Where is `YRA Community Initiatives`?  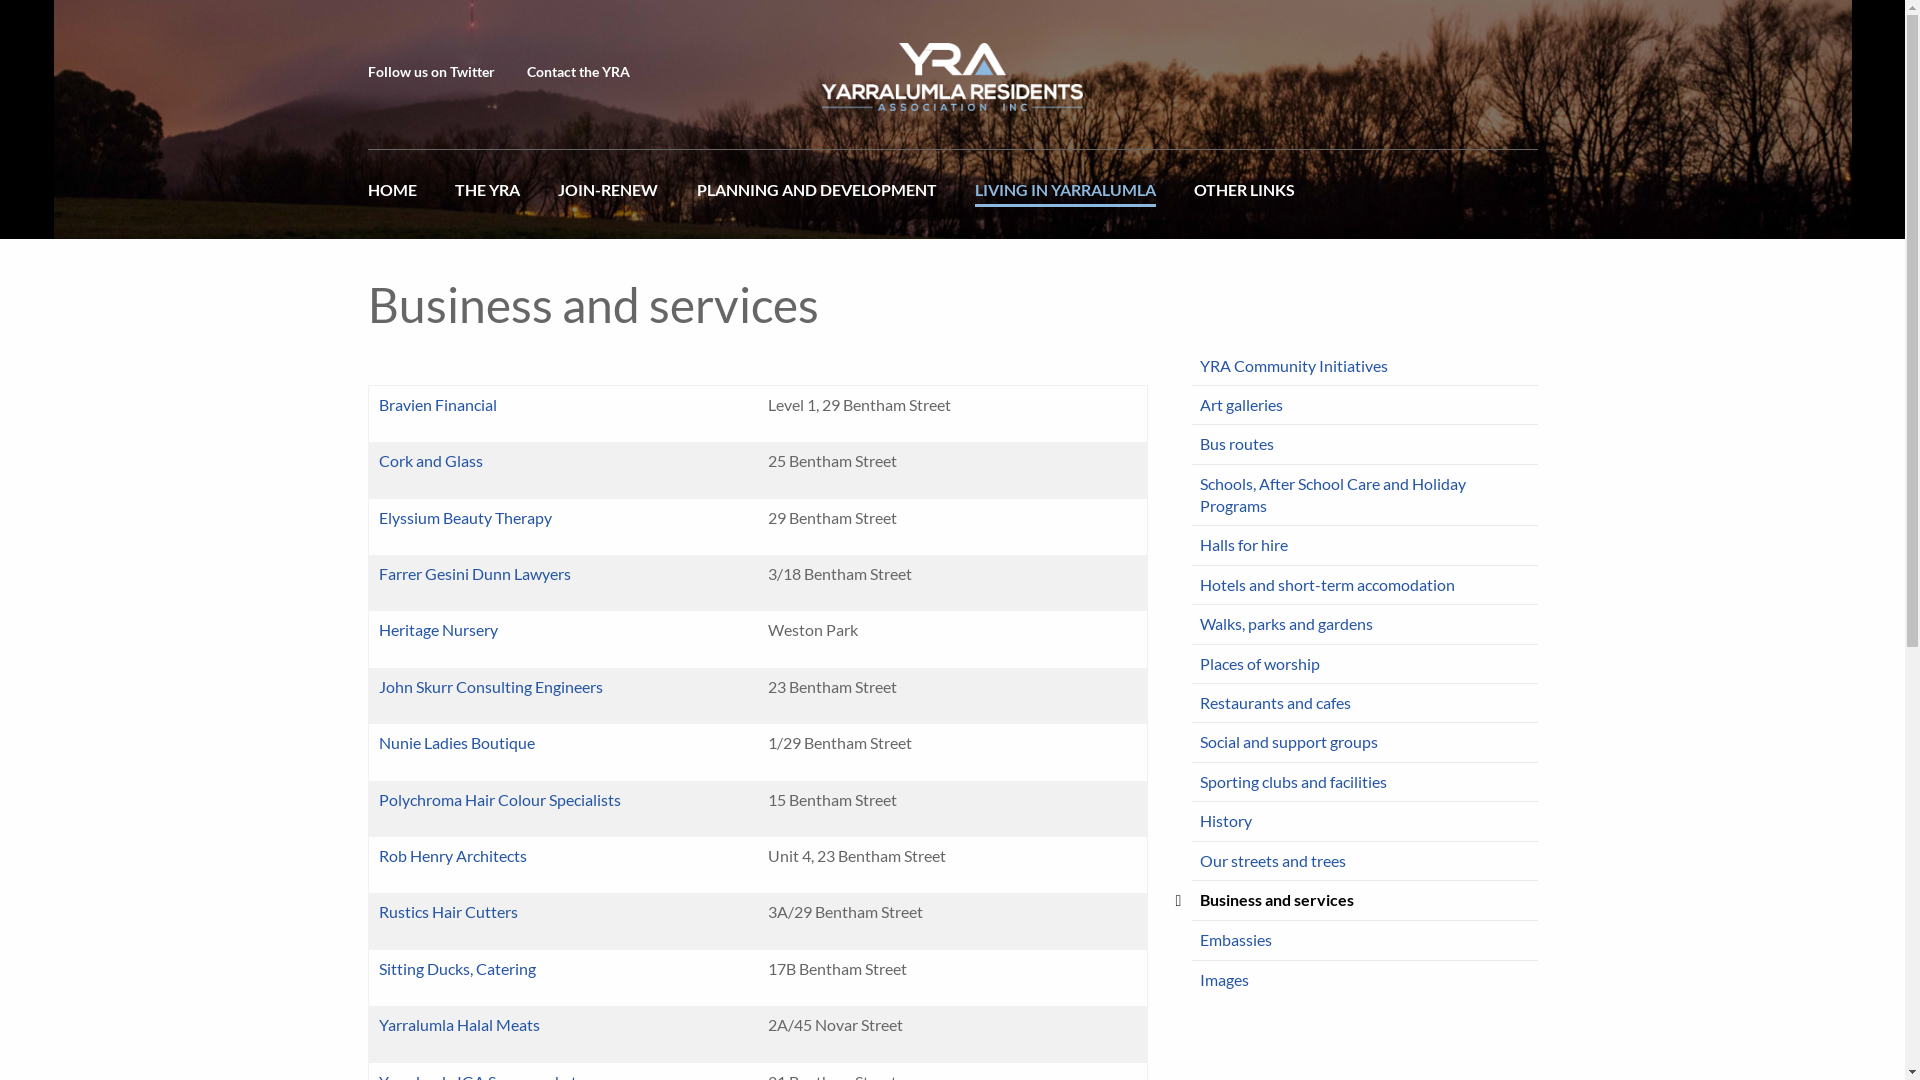
YRA Community Initiatives is located at coordinates (1365, 366).